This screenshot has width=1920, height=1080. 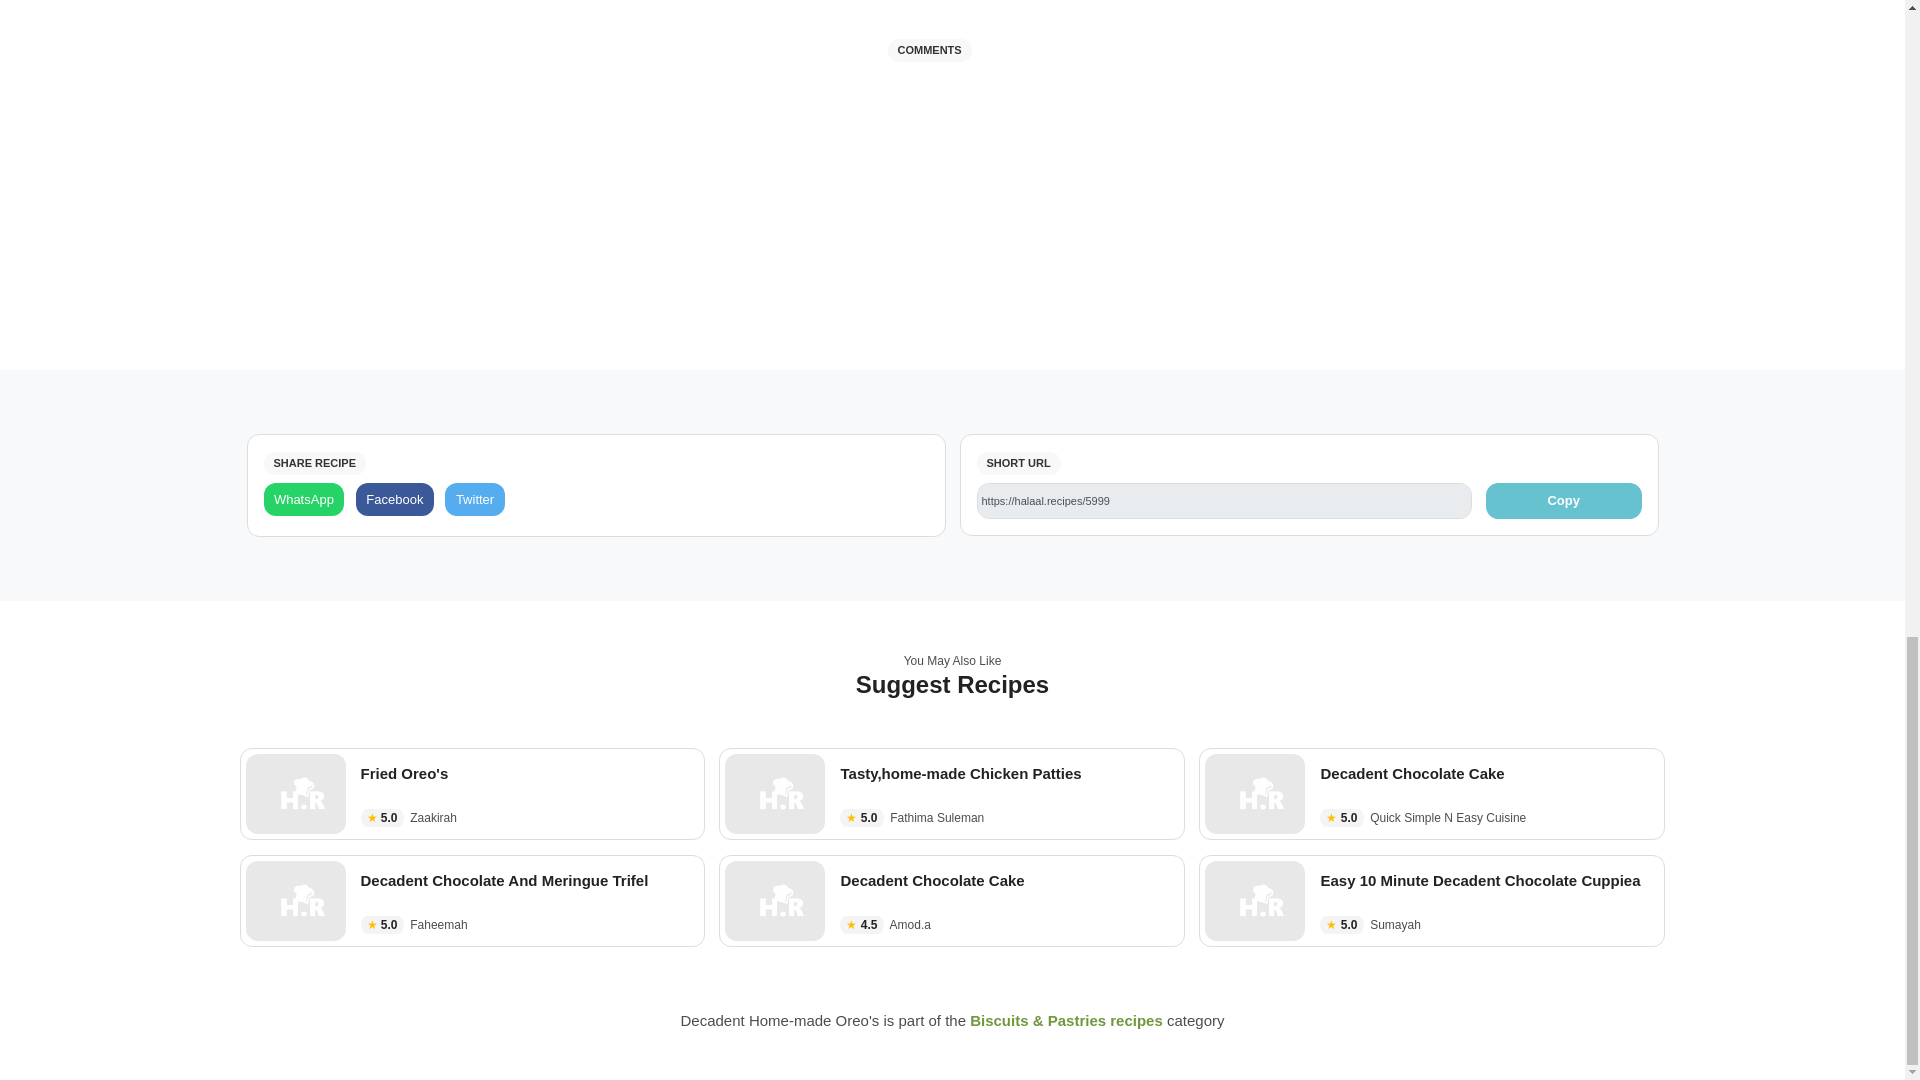 What do you see at coordinates (304, 499) in the screenshot?
I see `WhatsApp` at bounding box center [304, 499].